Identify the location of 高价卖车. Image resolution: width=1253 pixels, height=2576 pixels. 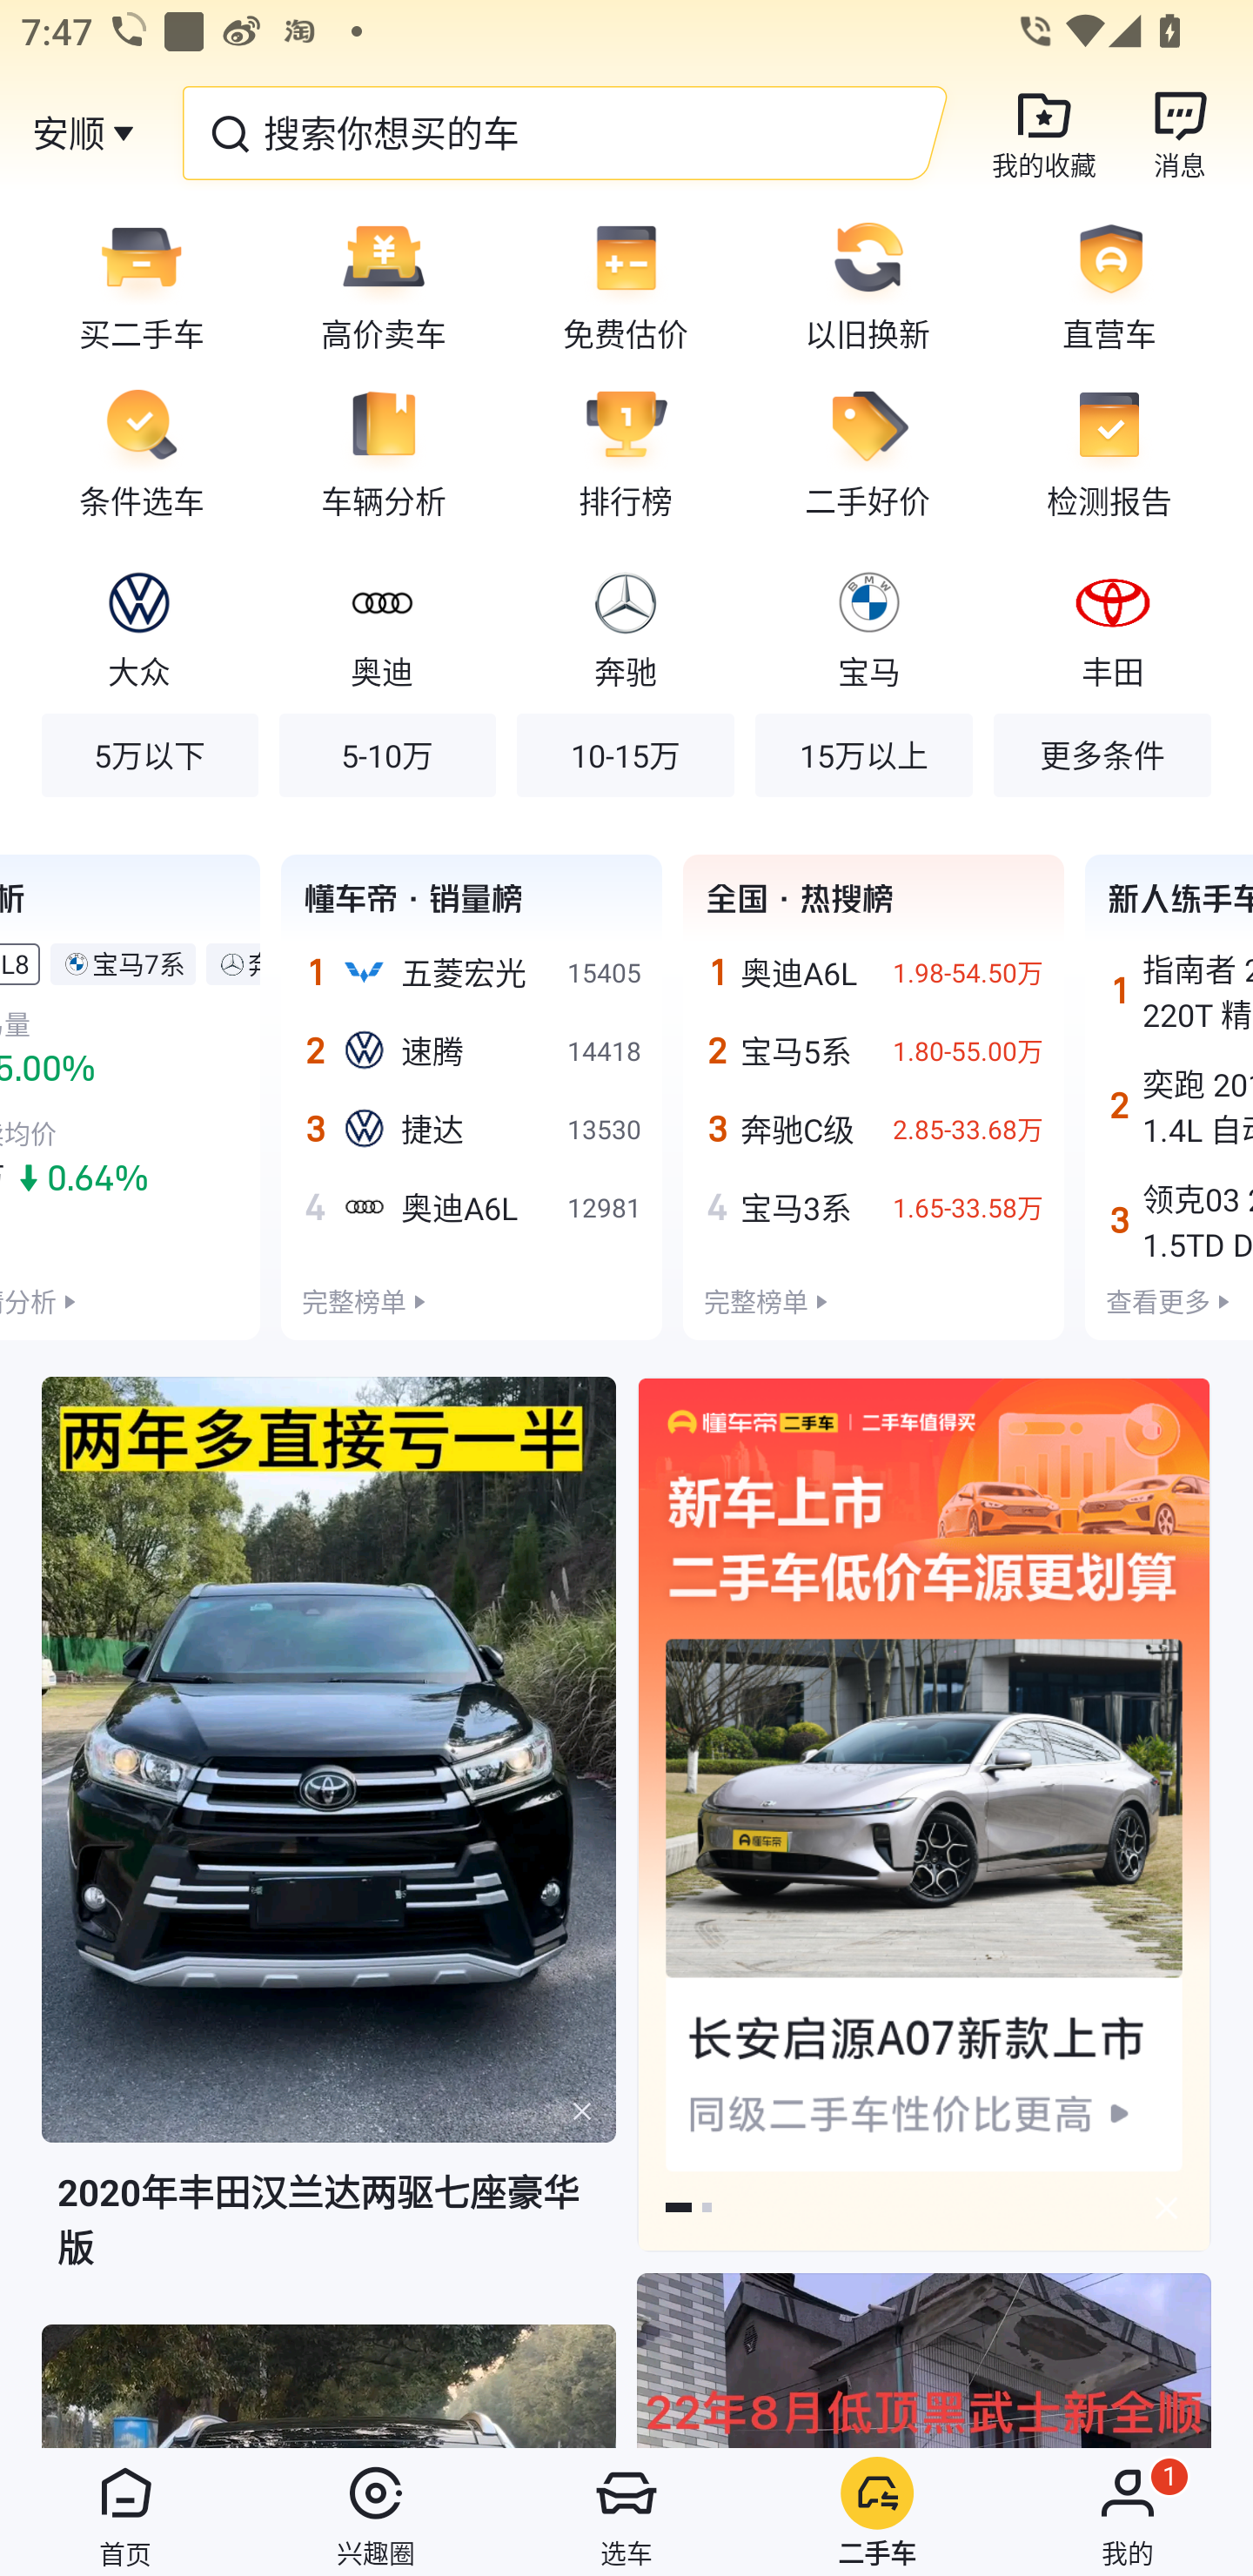
(384, 284).